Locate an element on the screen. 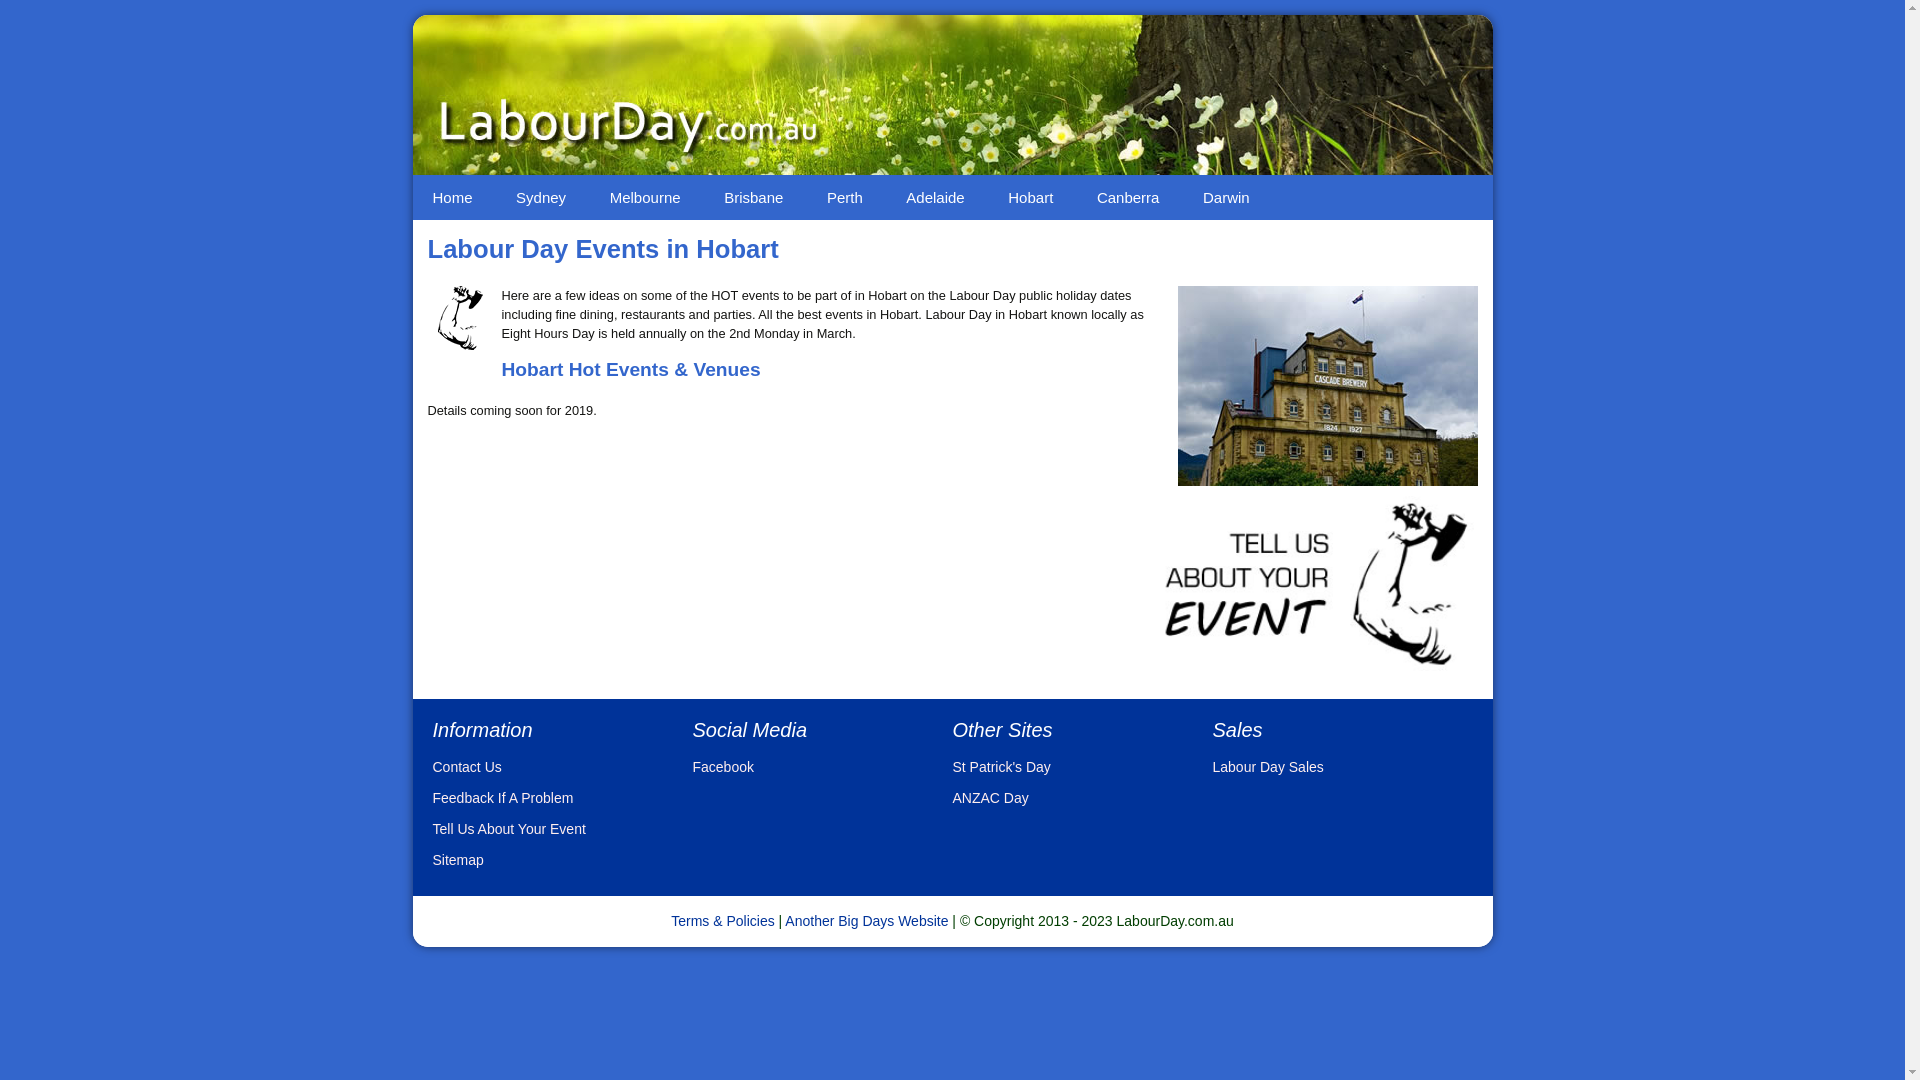  Another Big Days Website is located at coordinates (866, 921).